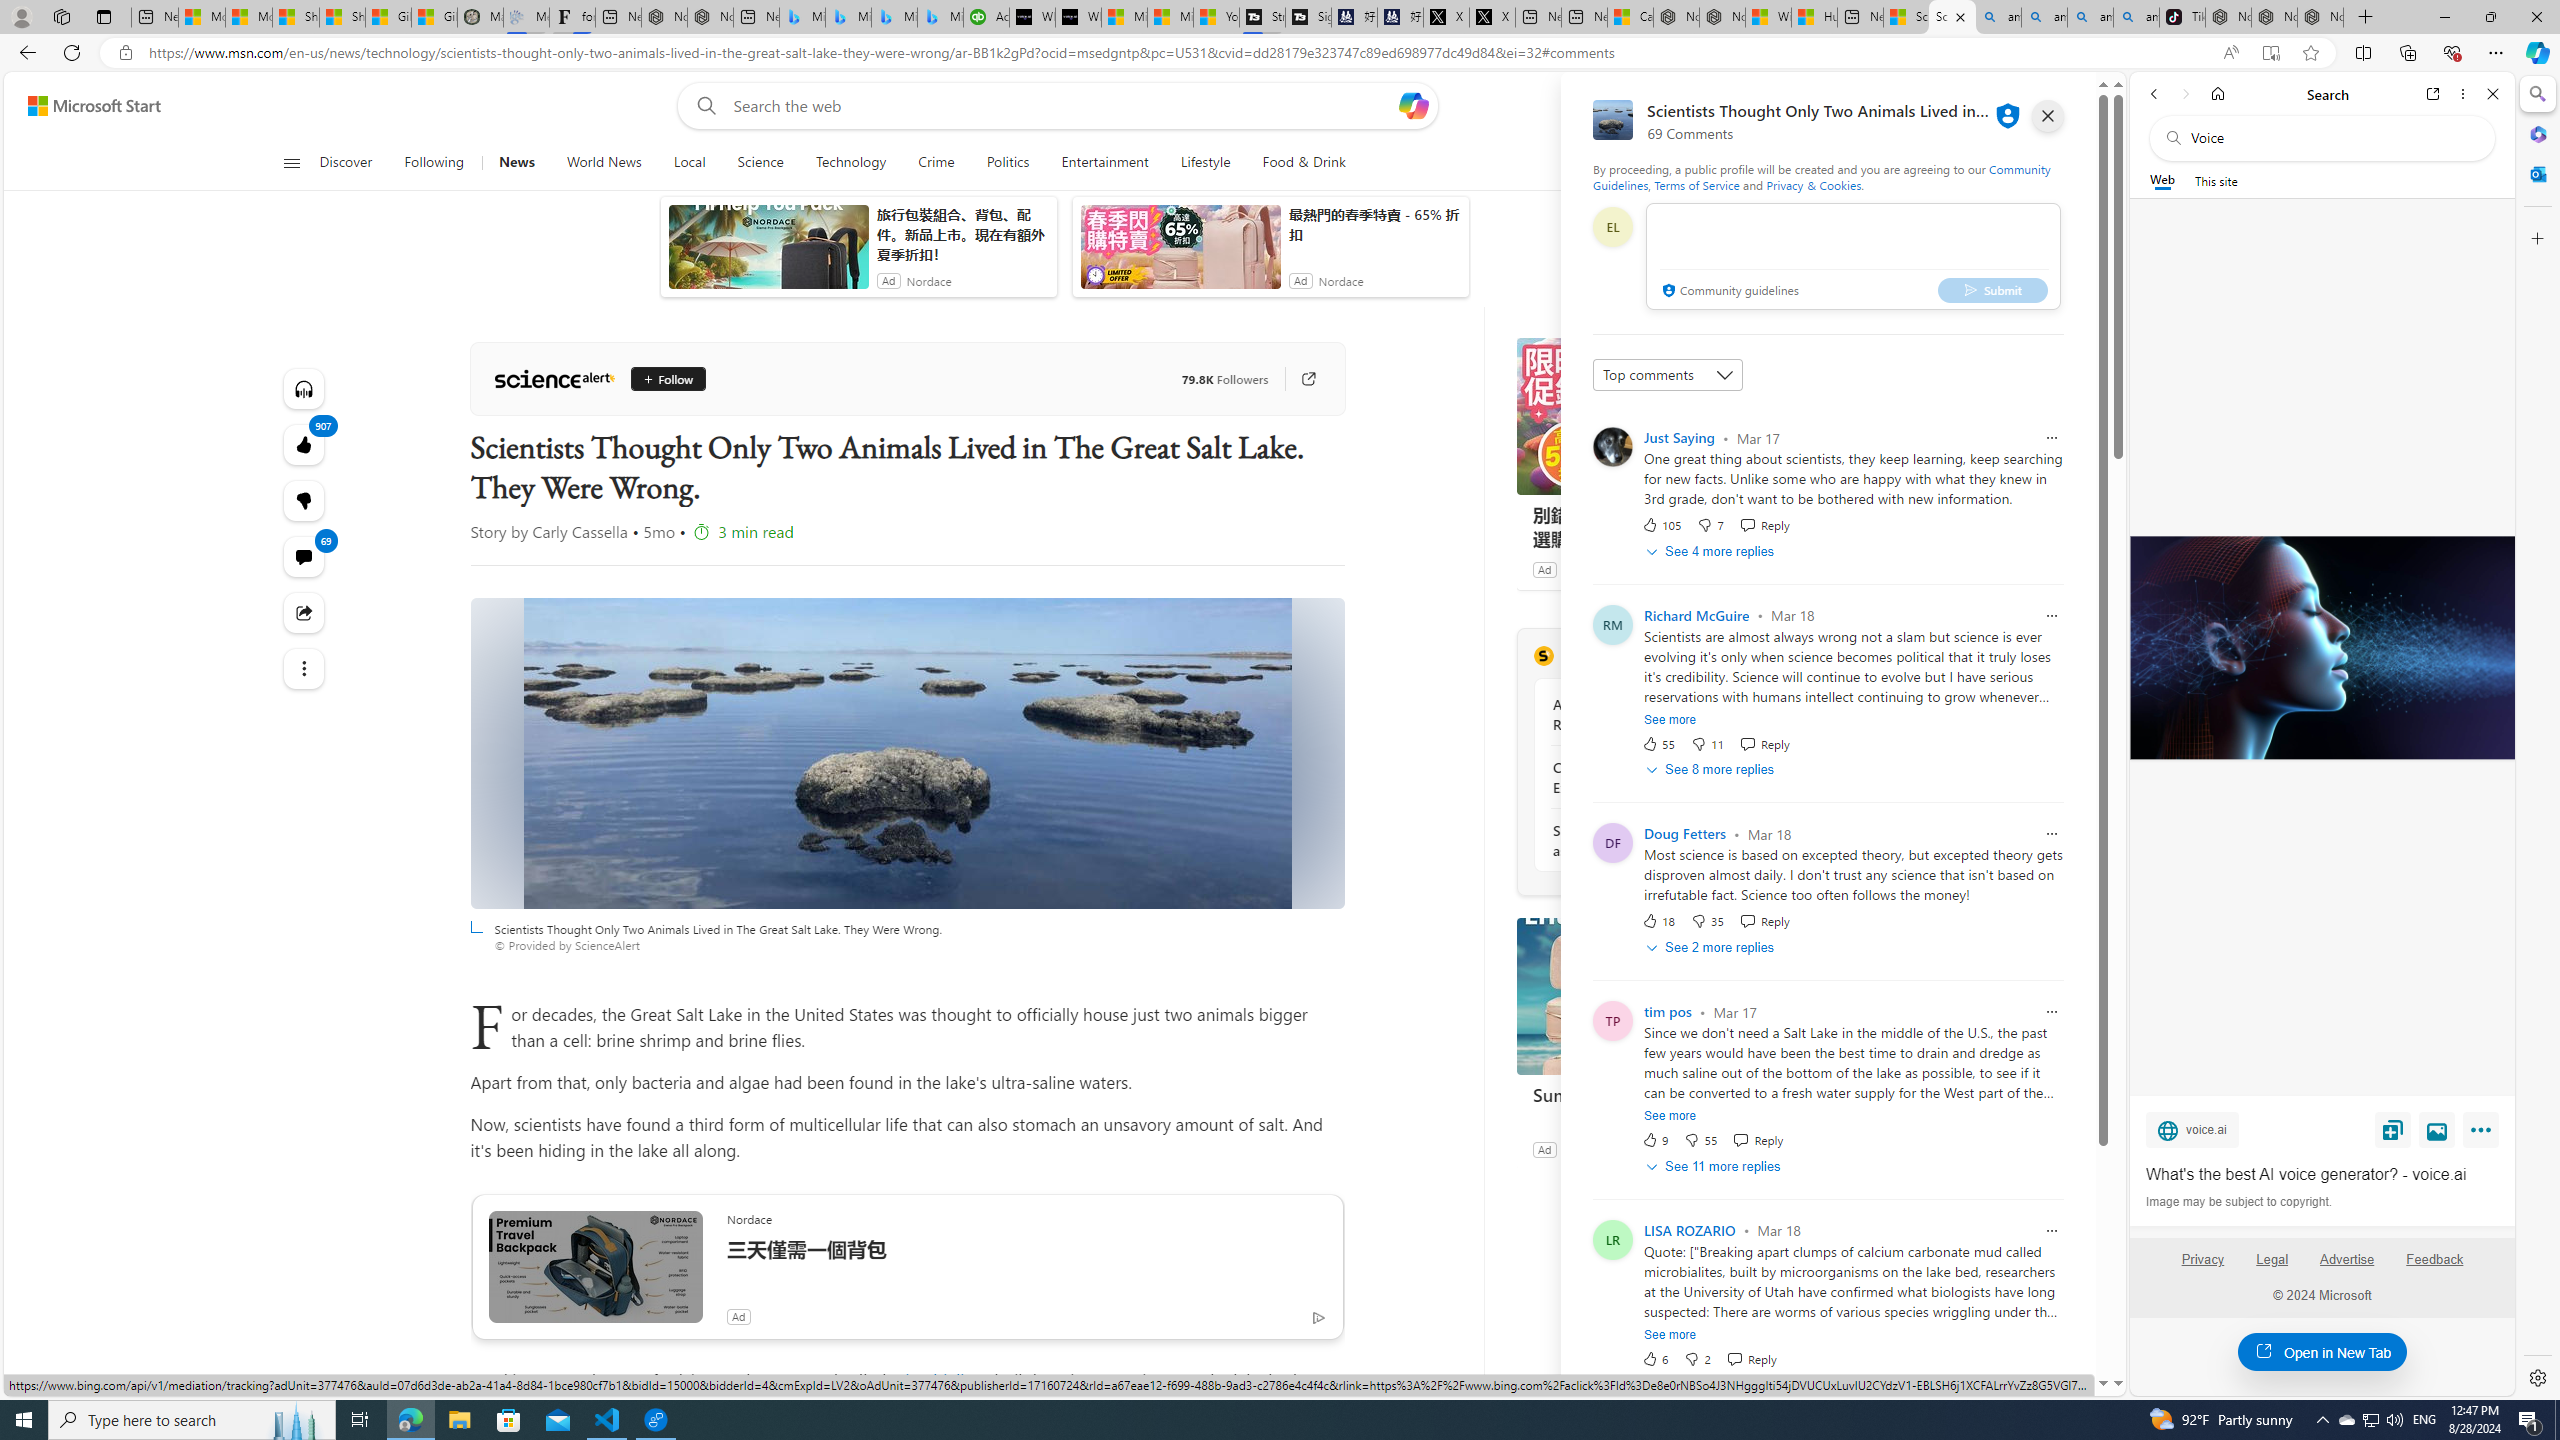  What do you see at coordinates (1492, 17) in the screenshot?
I see `X` at bounding box center [1492, 17].